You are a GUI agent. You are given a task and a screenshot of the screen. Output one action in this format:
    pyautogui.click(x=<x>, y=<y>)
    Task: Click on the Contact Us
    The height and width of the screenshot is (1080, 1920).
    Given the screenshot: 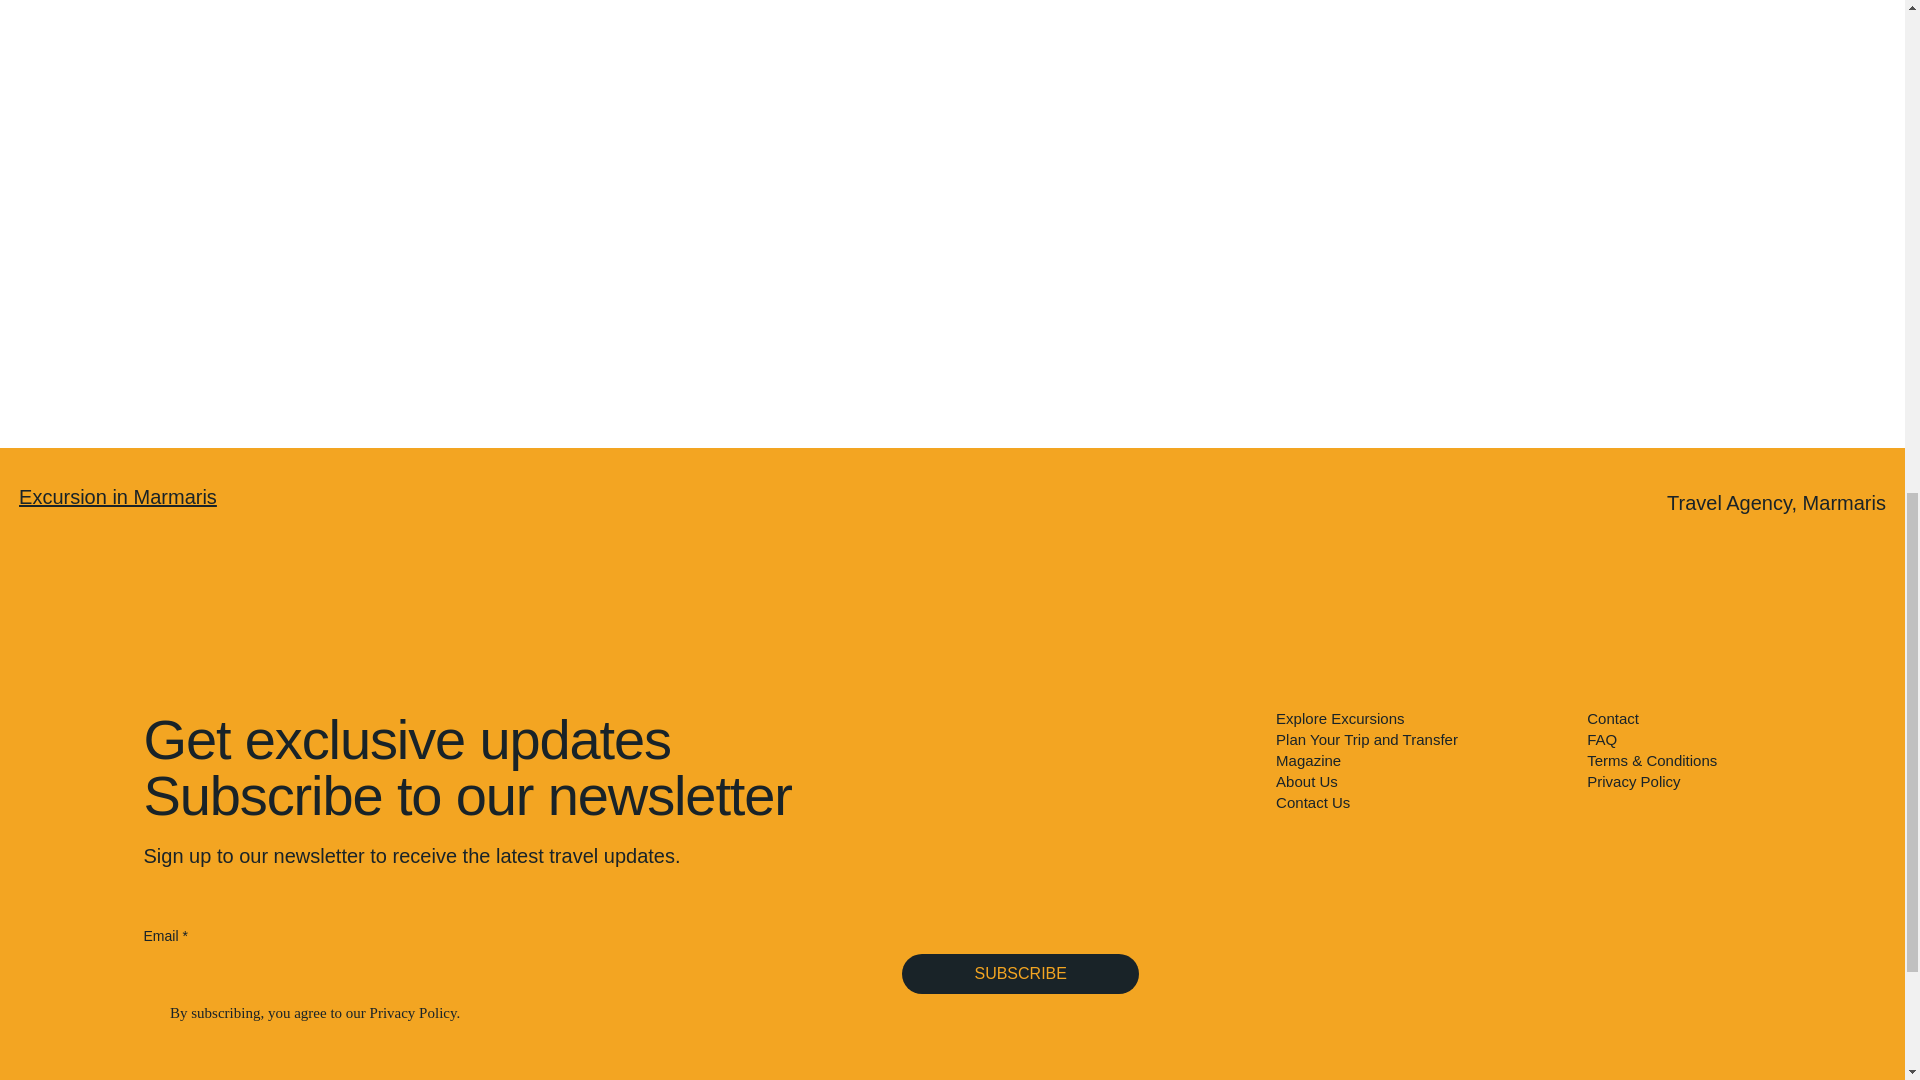 What is the action you would take?
    pyautogui.click(x=1419, y=802)
    